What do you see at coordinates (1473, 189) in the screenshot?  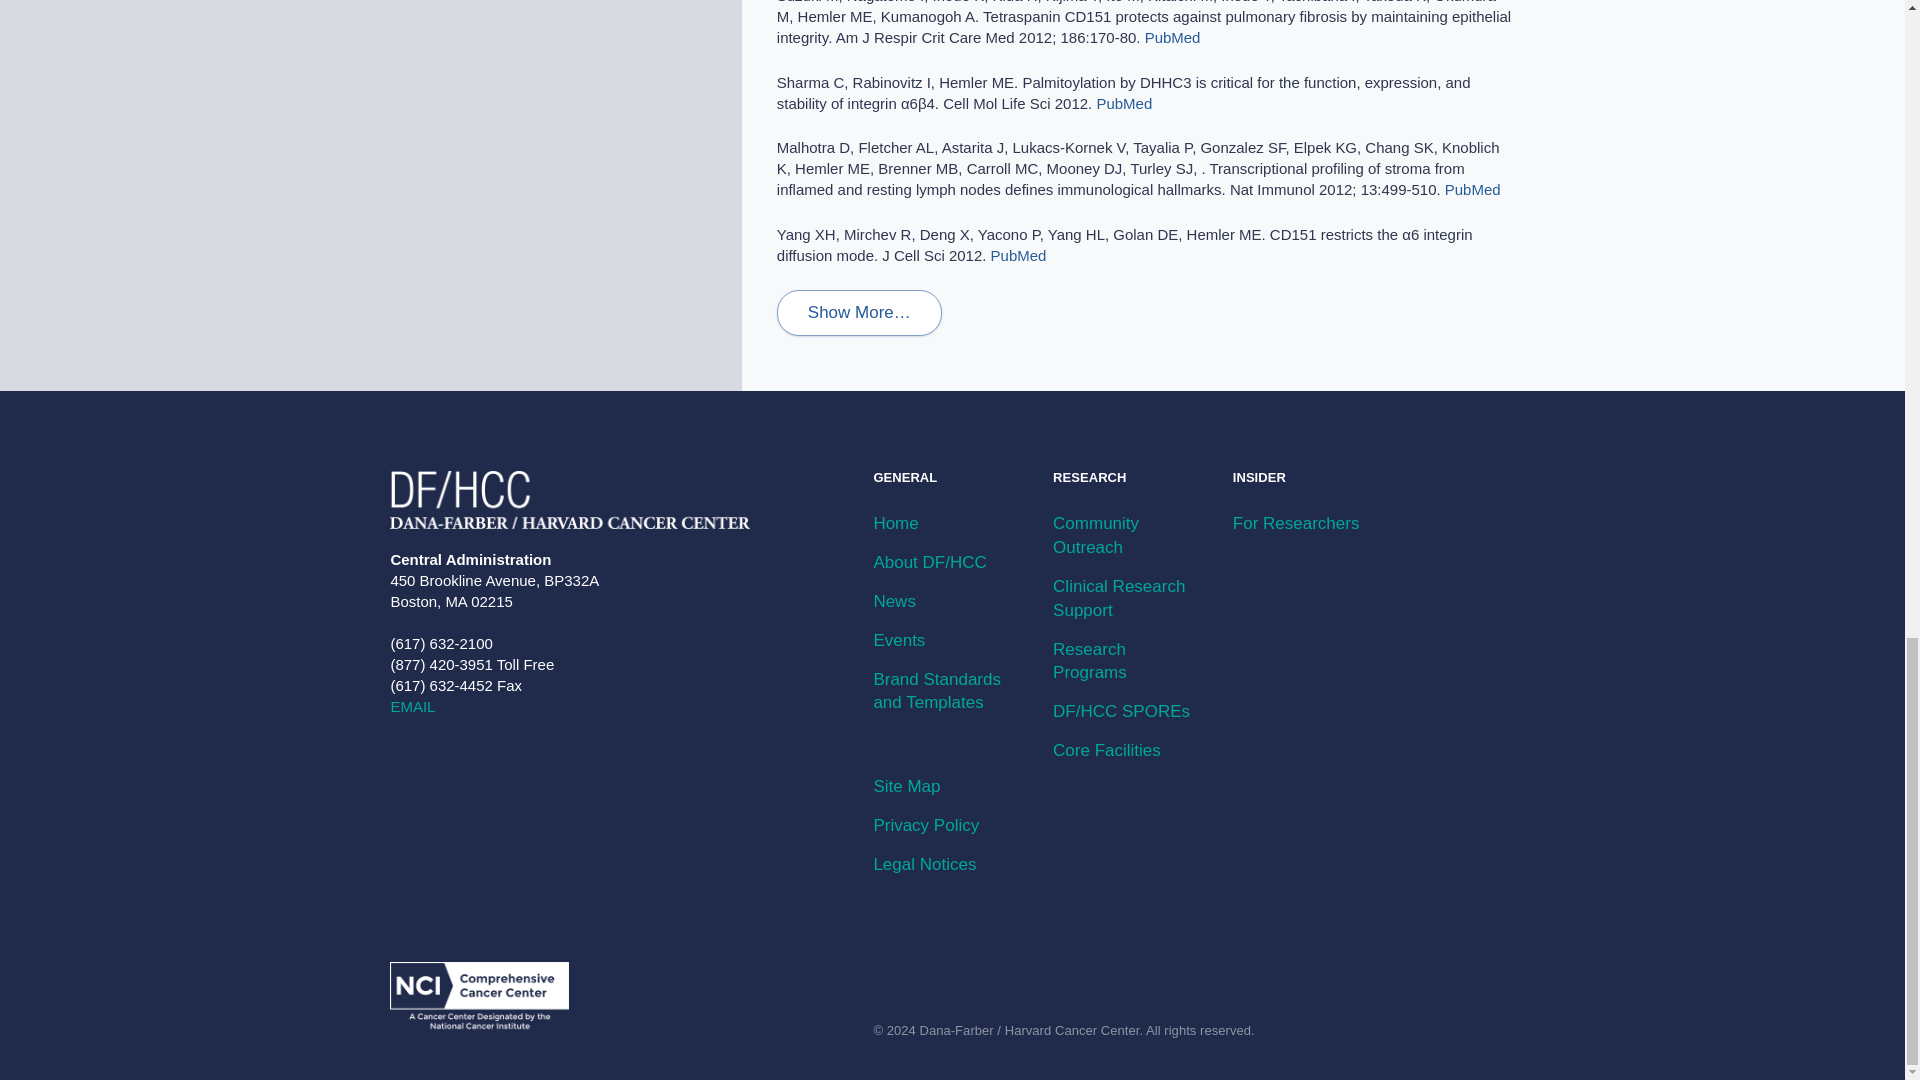 I see `PubMed` at bounding box center [1473, 189].